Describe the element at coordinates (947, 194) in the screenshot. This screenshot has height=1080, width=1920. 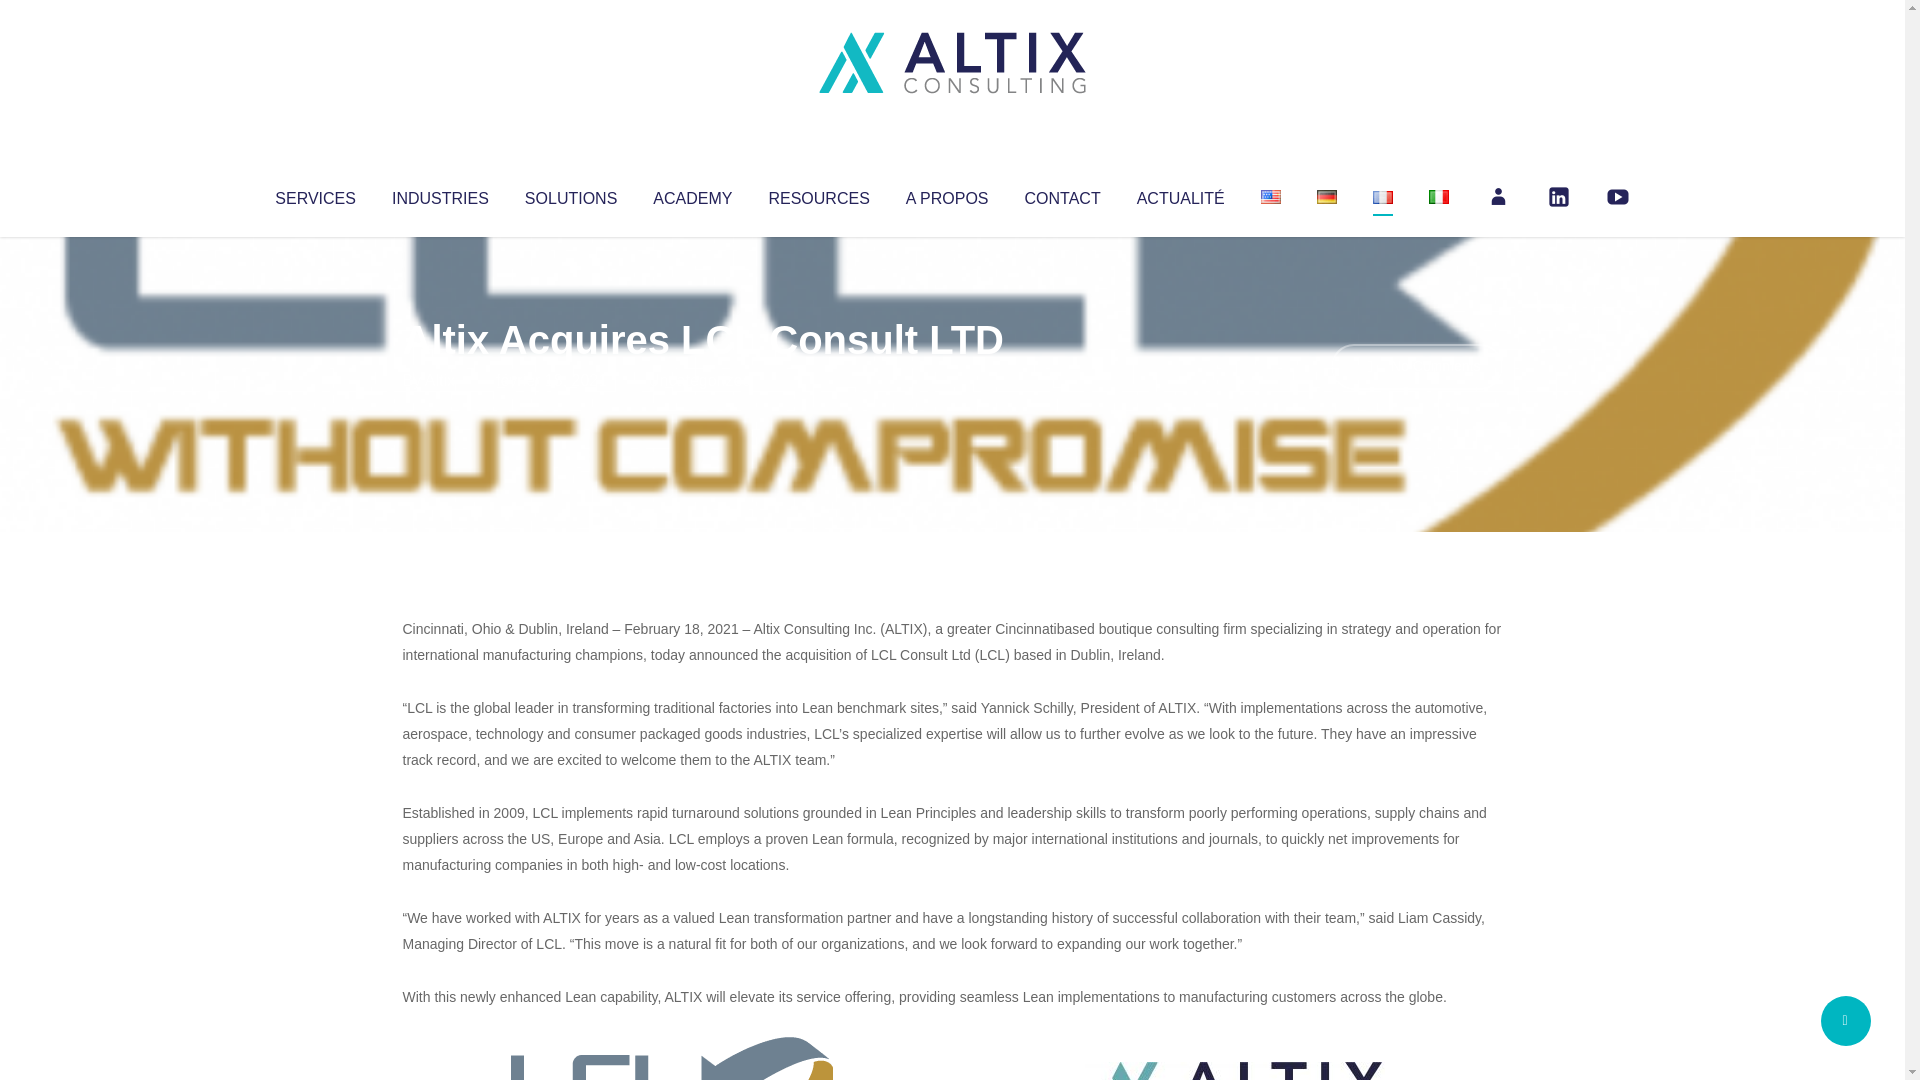
I see `A PROPOS` at that location.